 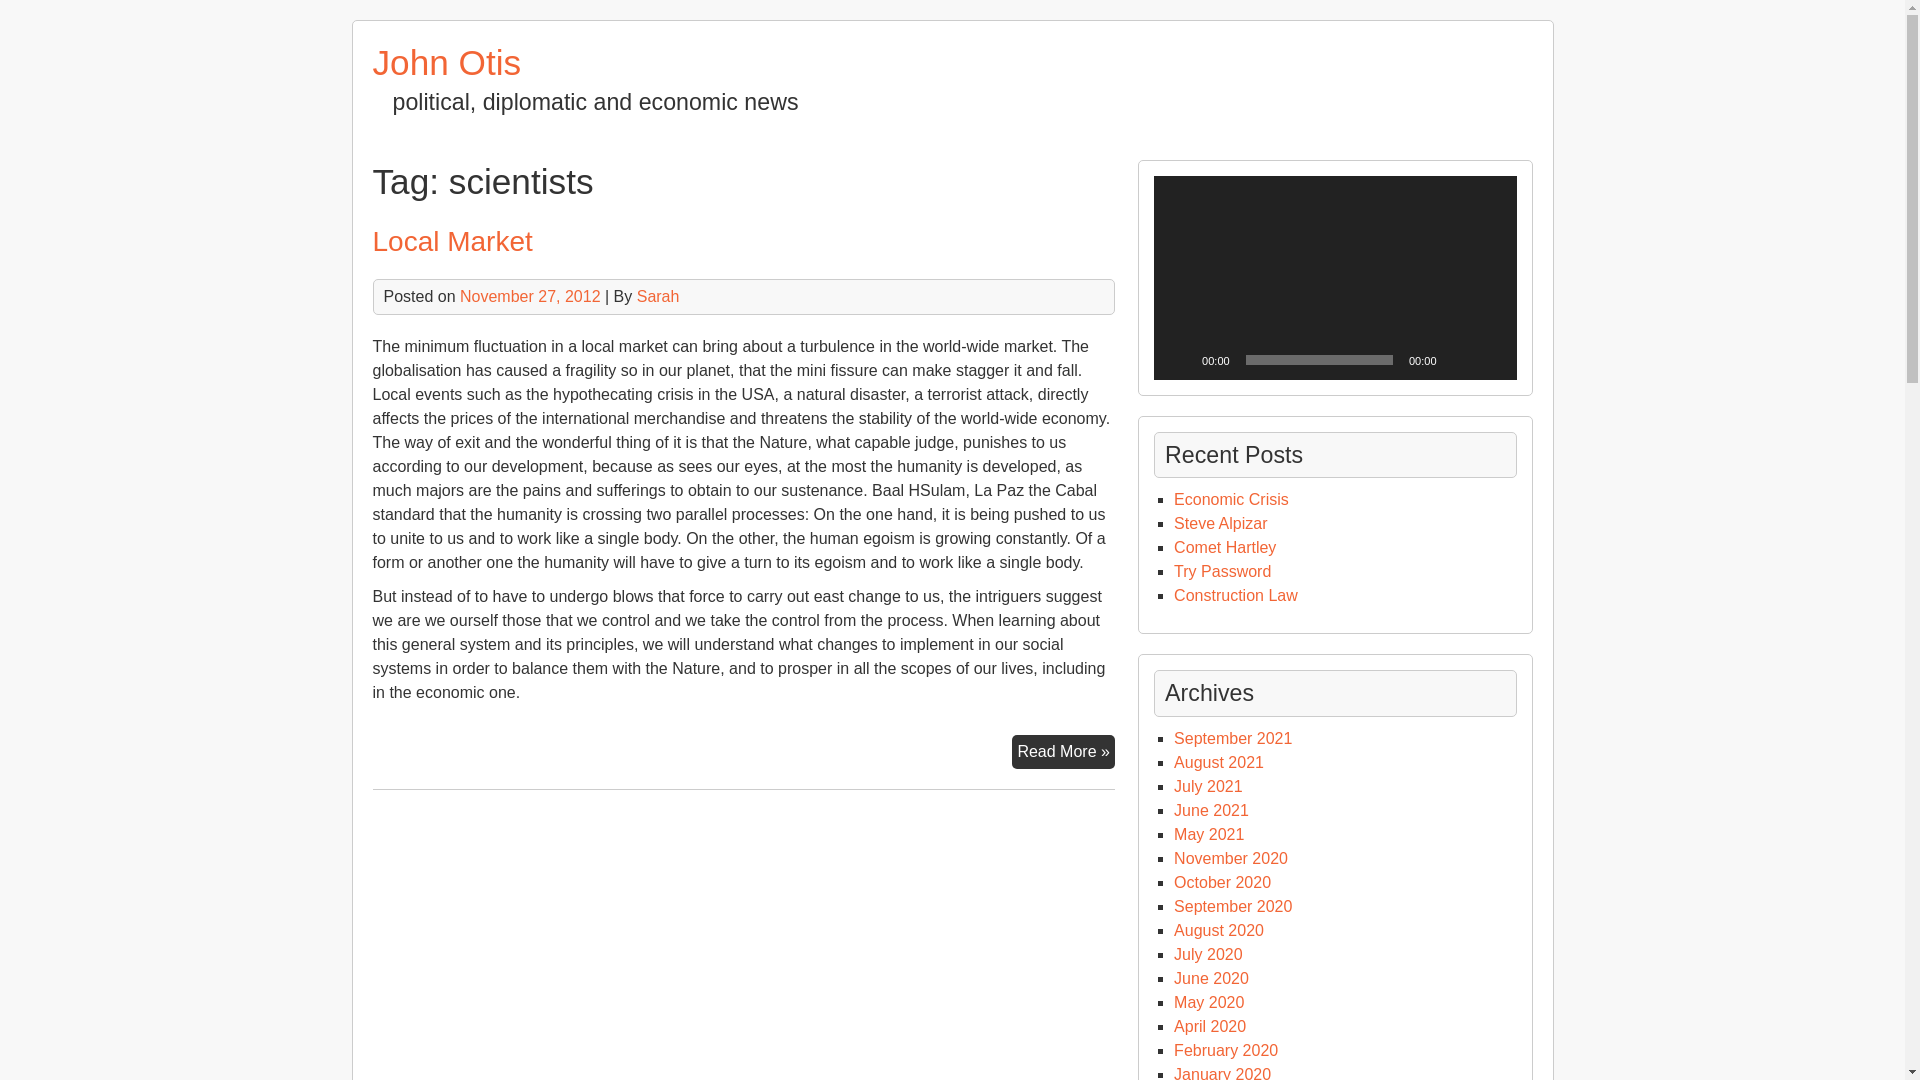 I want to click on Play, so click(x=1180, y=360).